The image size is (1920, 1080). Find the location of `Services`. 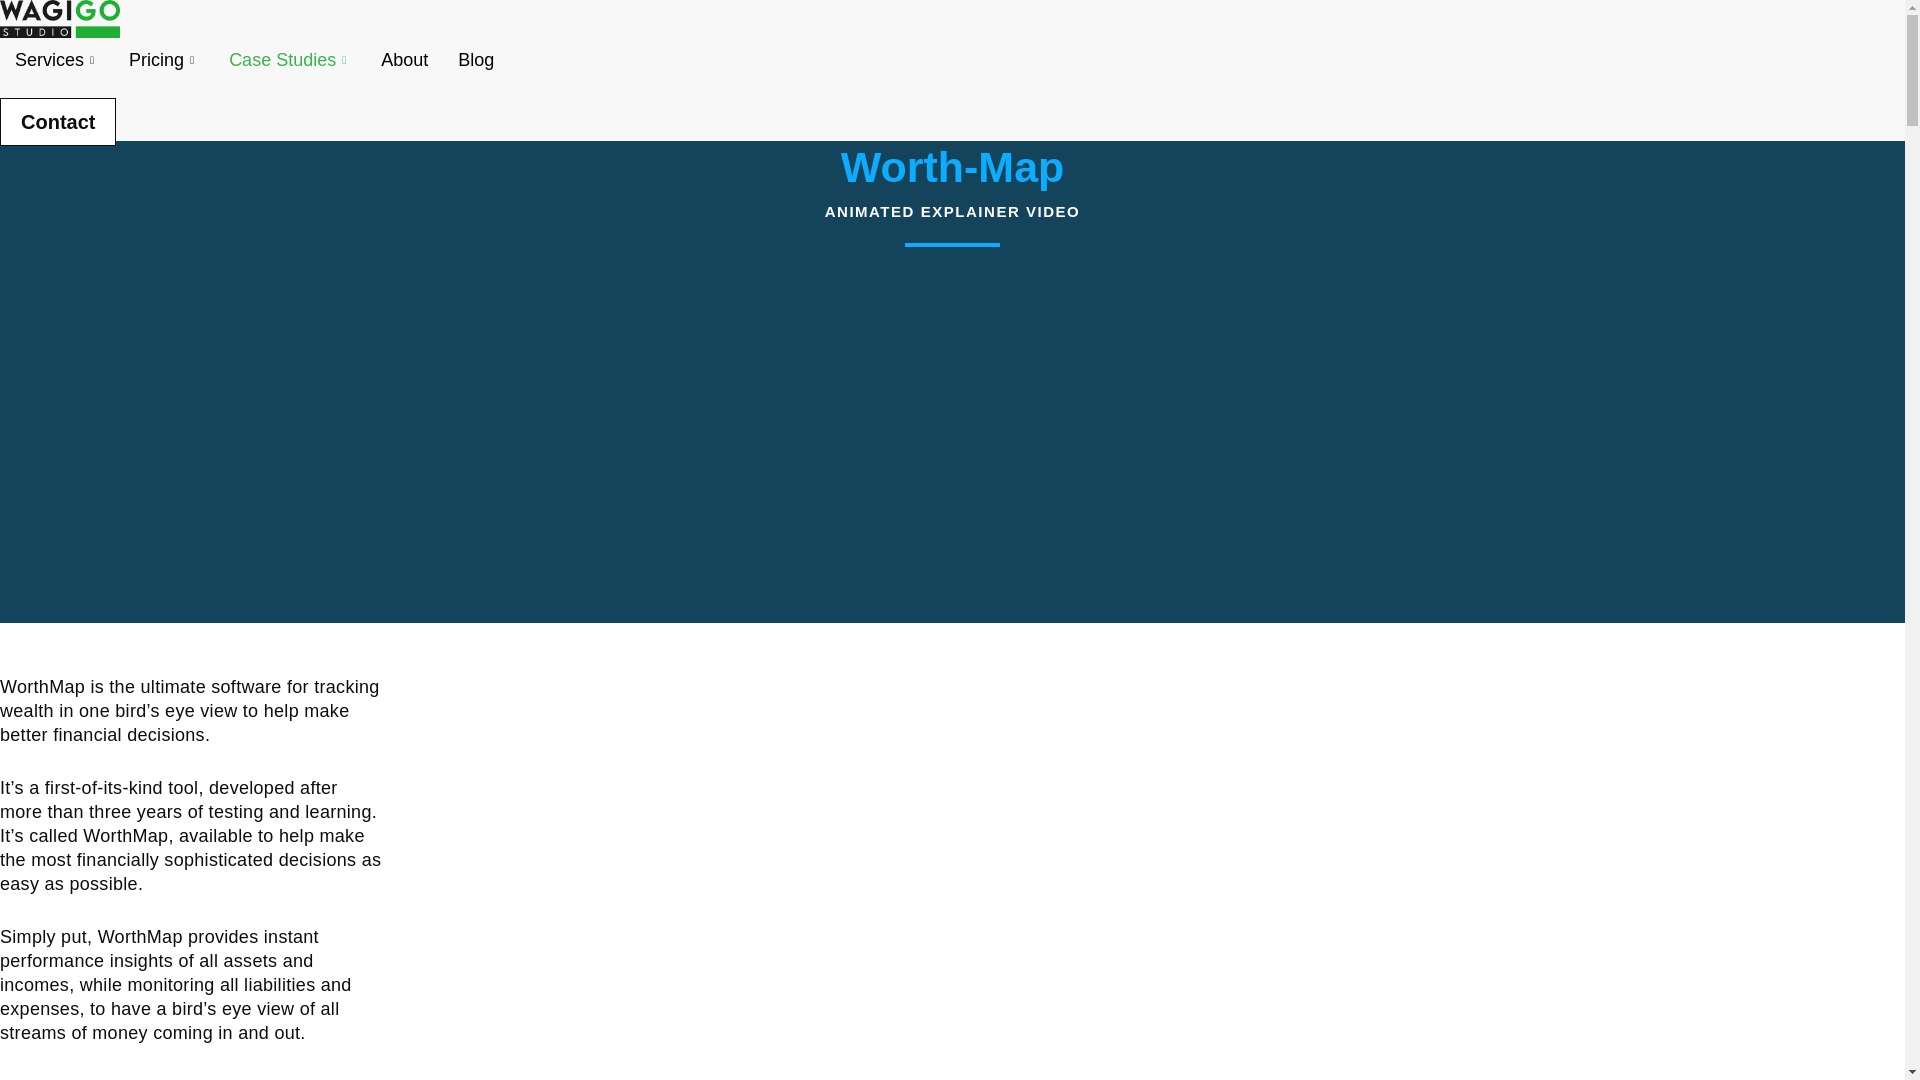

Services is located at coordinates (56, 60).